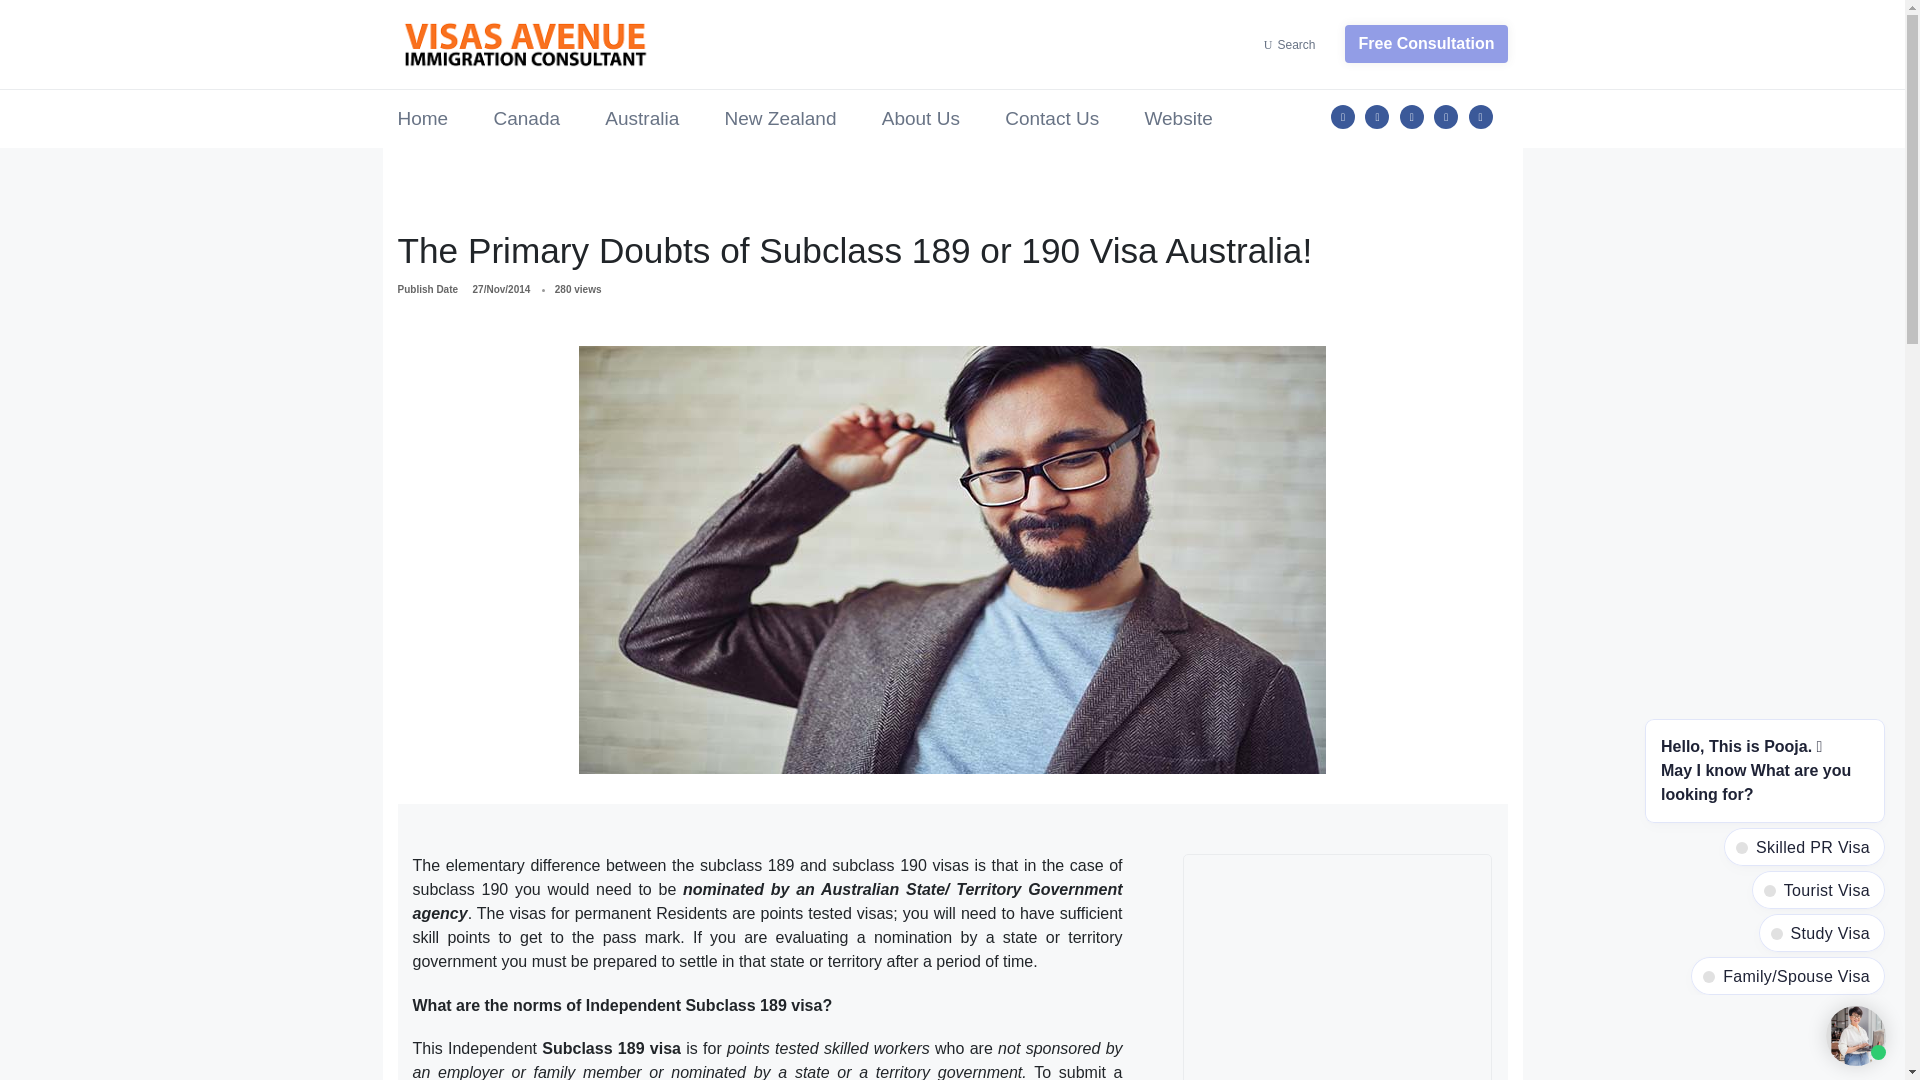 This screenshot has width=1920, height=1080. What do you see at coordinates (920, 119) in the screenshot?
I see `About Us` at bounding box center [920, 119].